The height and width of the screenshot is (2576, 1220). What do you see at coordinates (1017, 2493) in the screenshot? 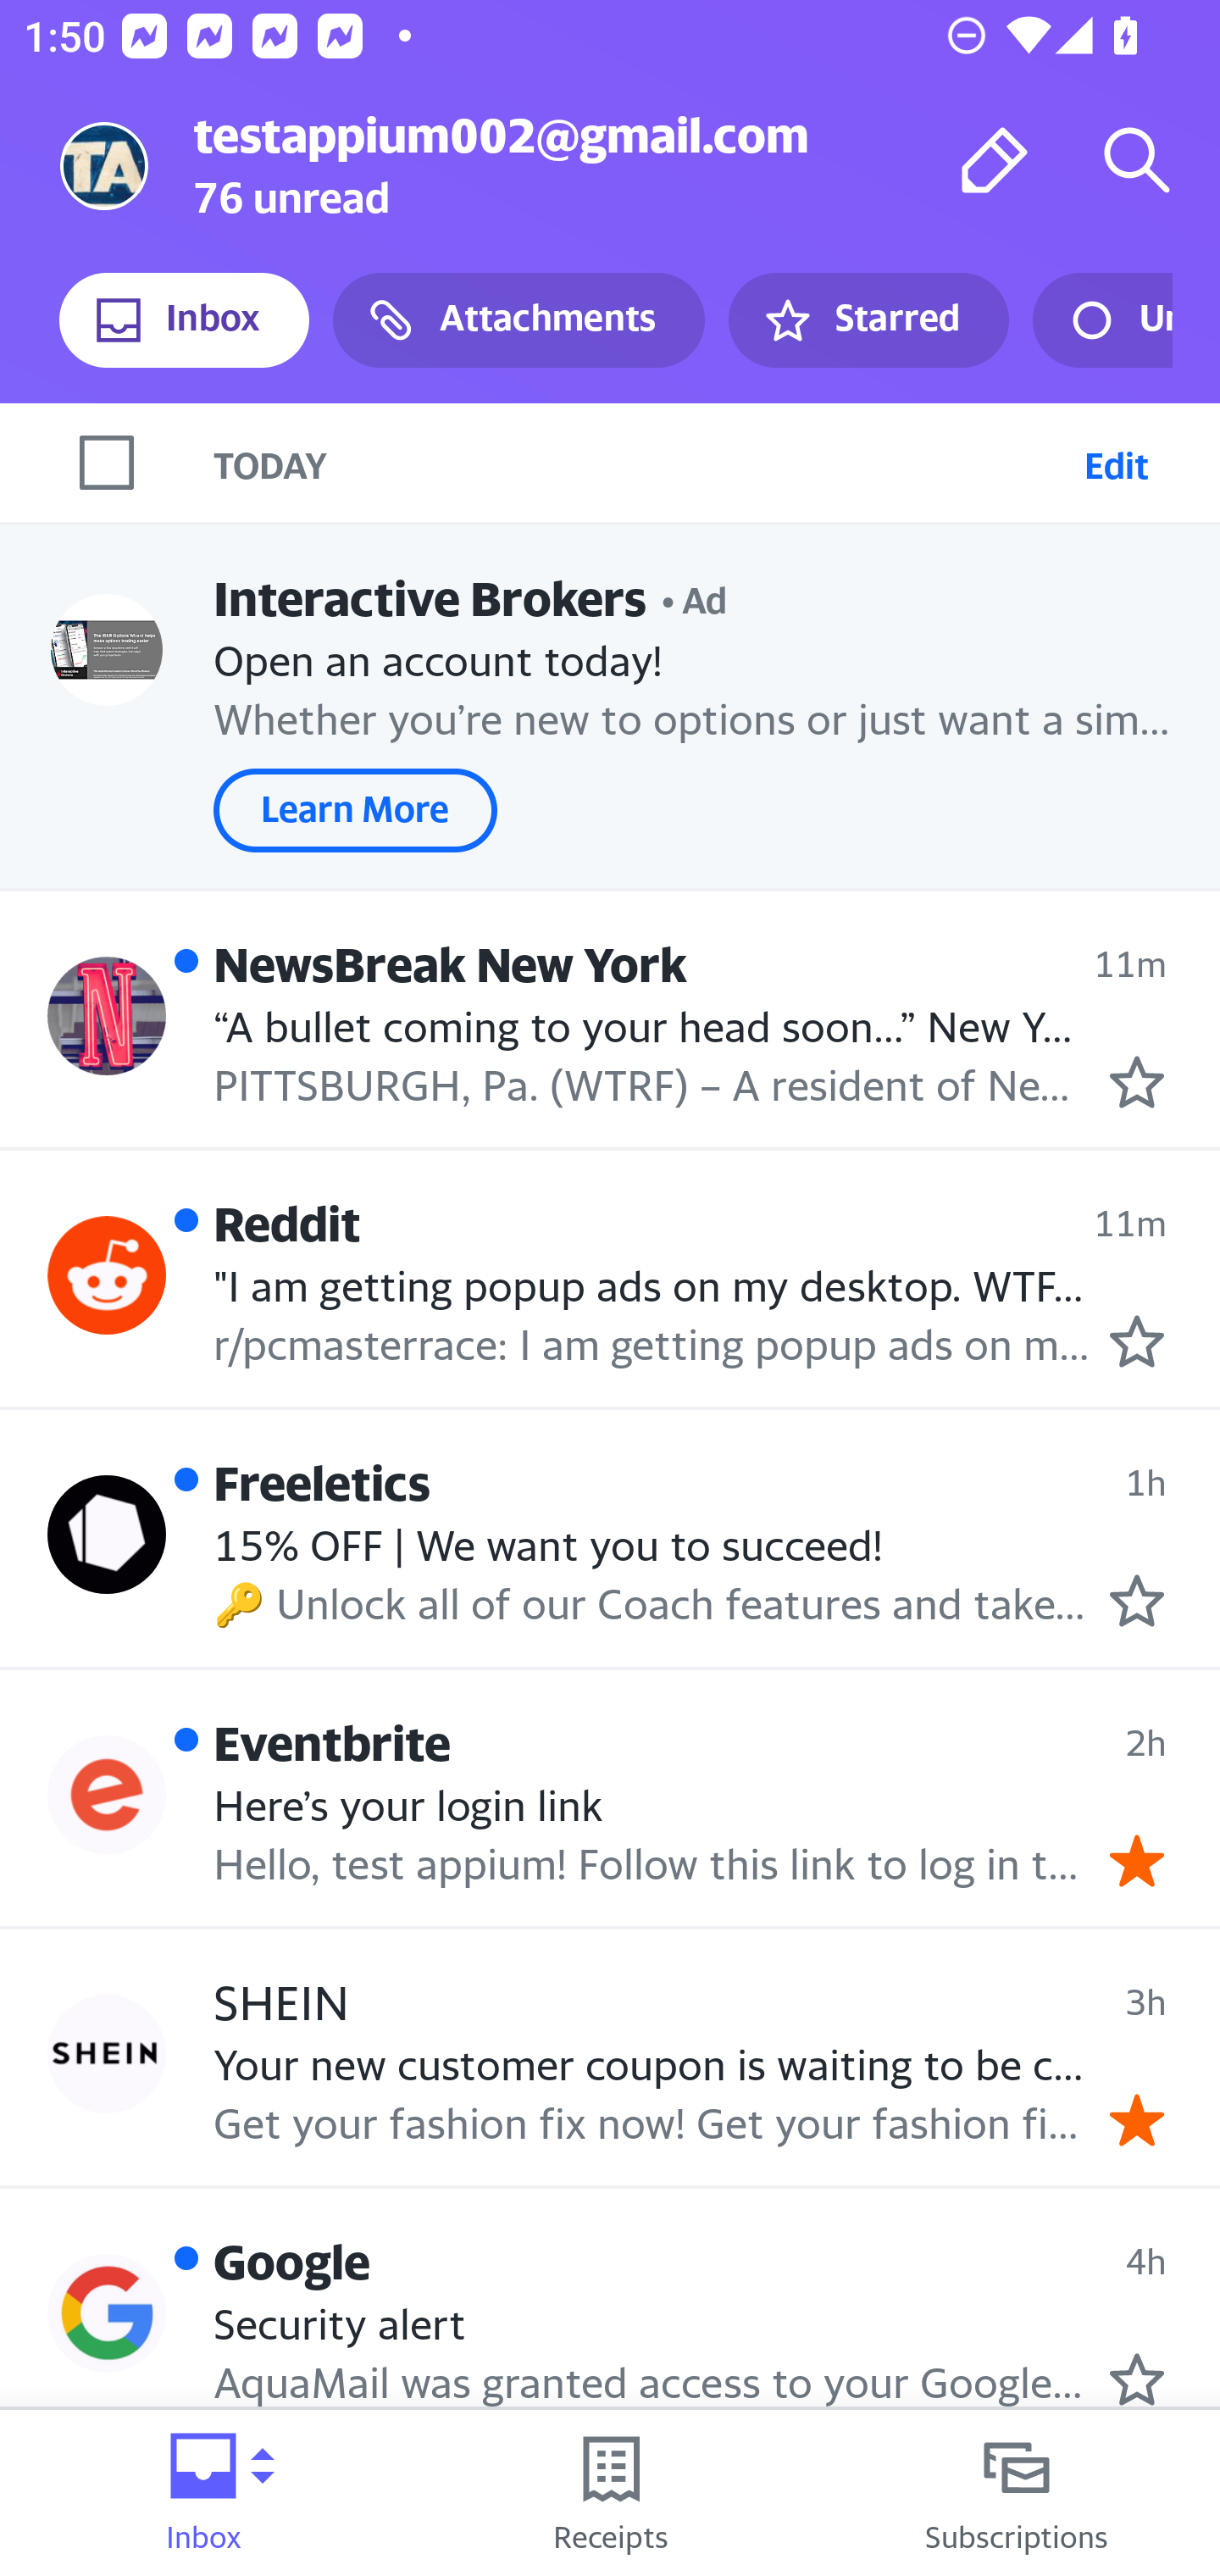
I see `Subscriptions` at bounding box center [1017, 2493].